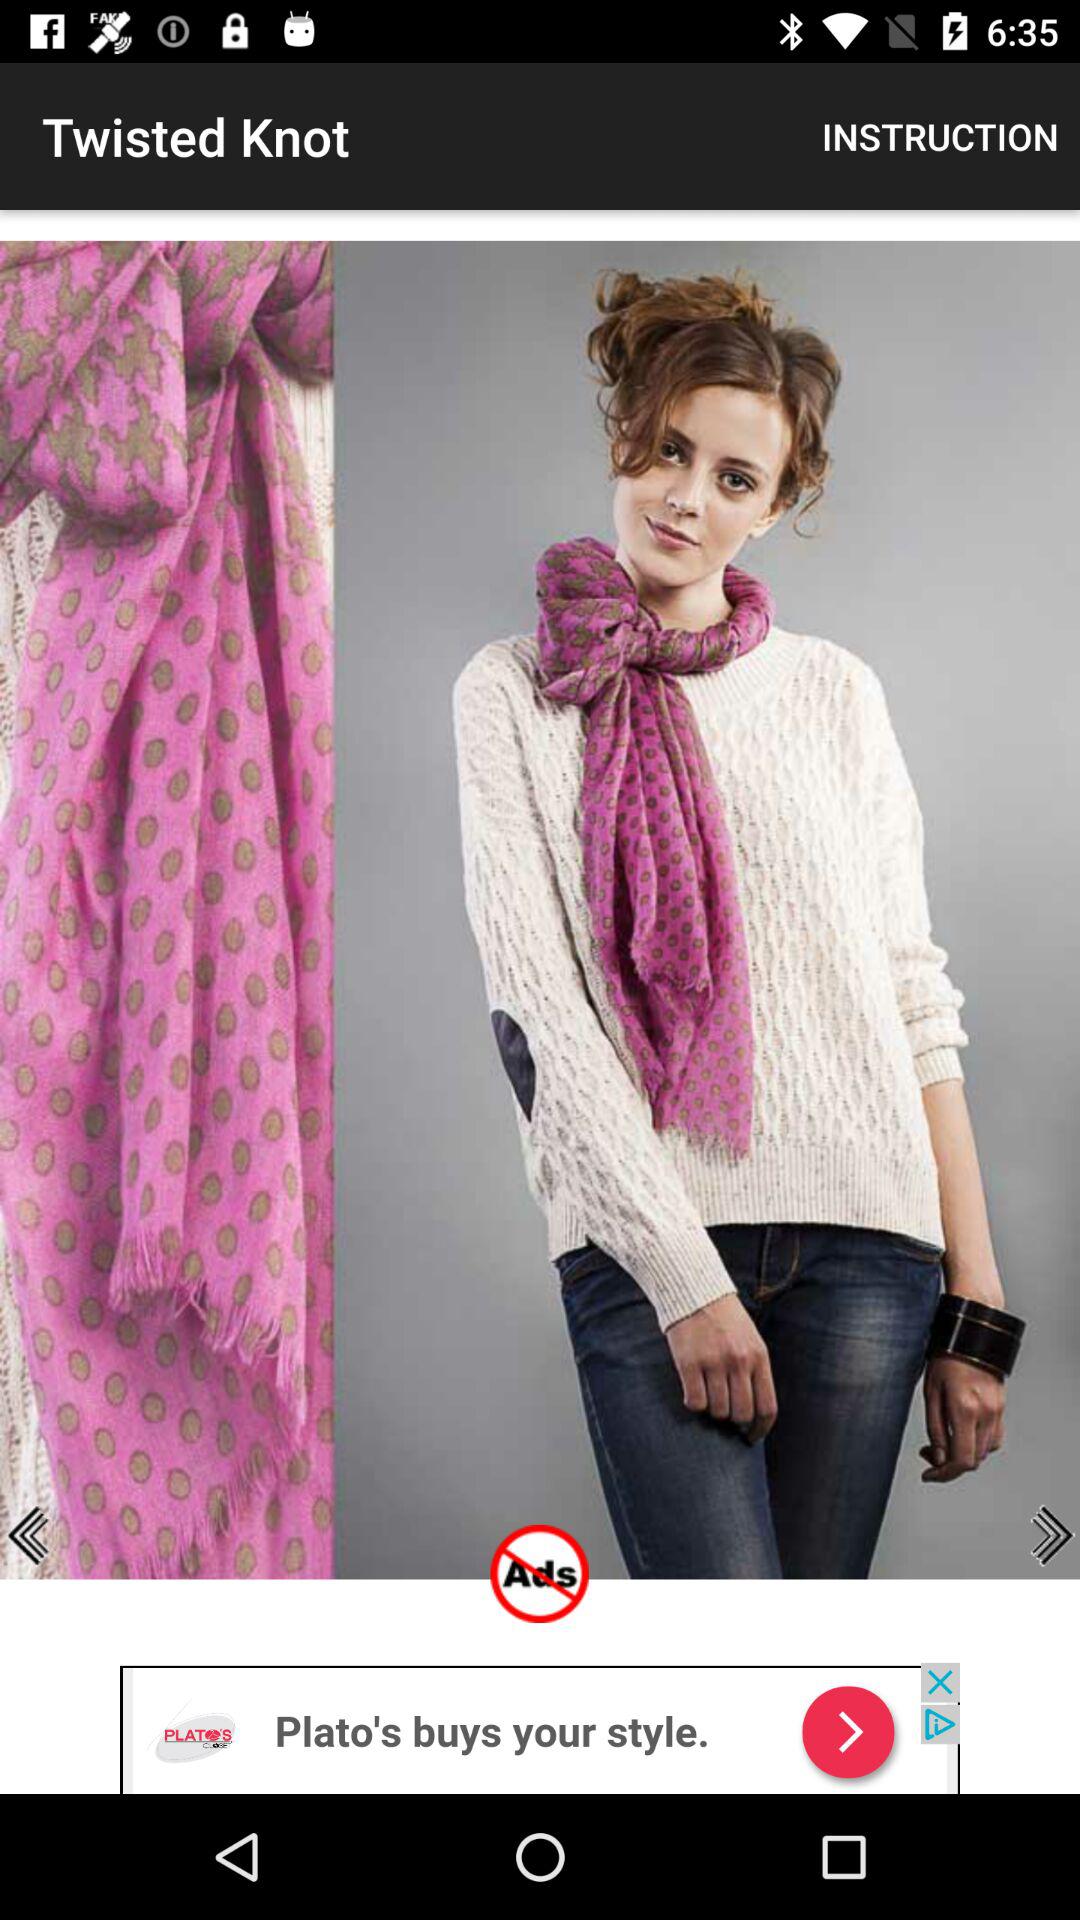 Image resolution: width=1080 pixels, height=1920 pixels. What do you see at coordinates (940, 136) in the screenshot?
I see `press instruction item` at bounding box center [940, 136].